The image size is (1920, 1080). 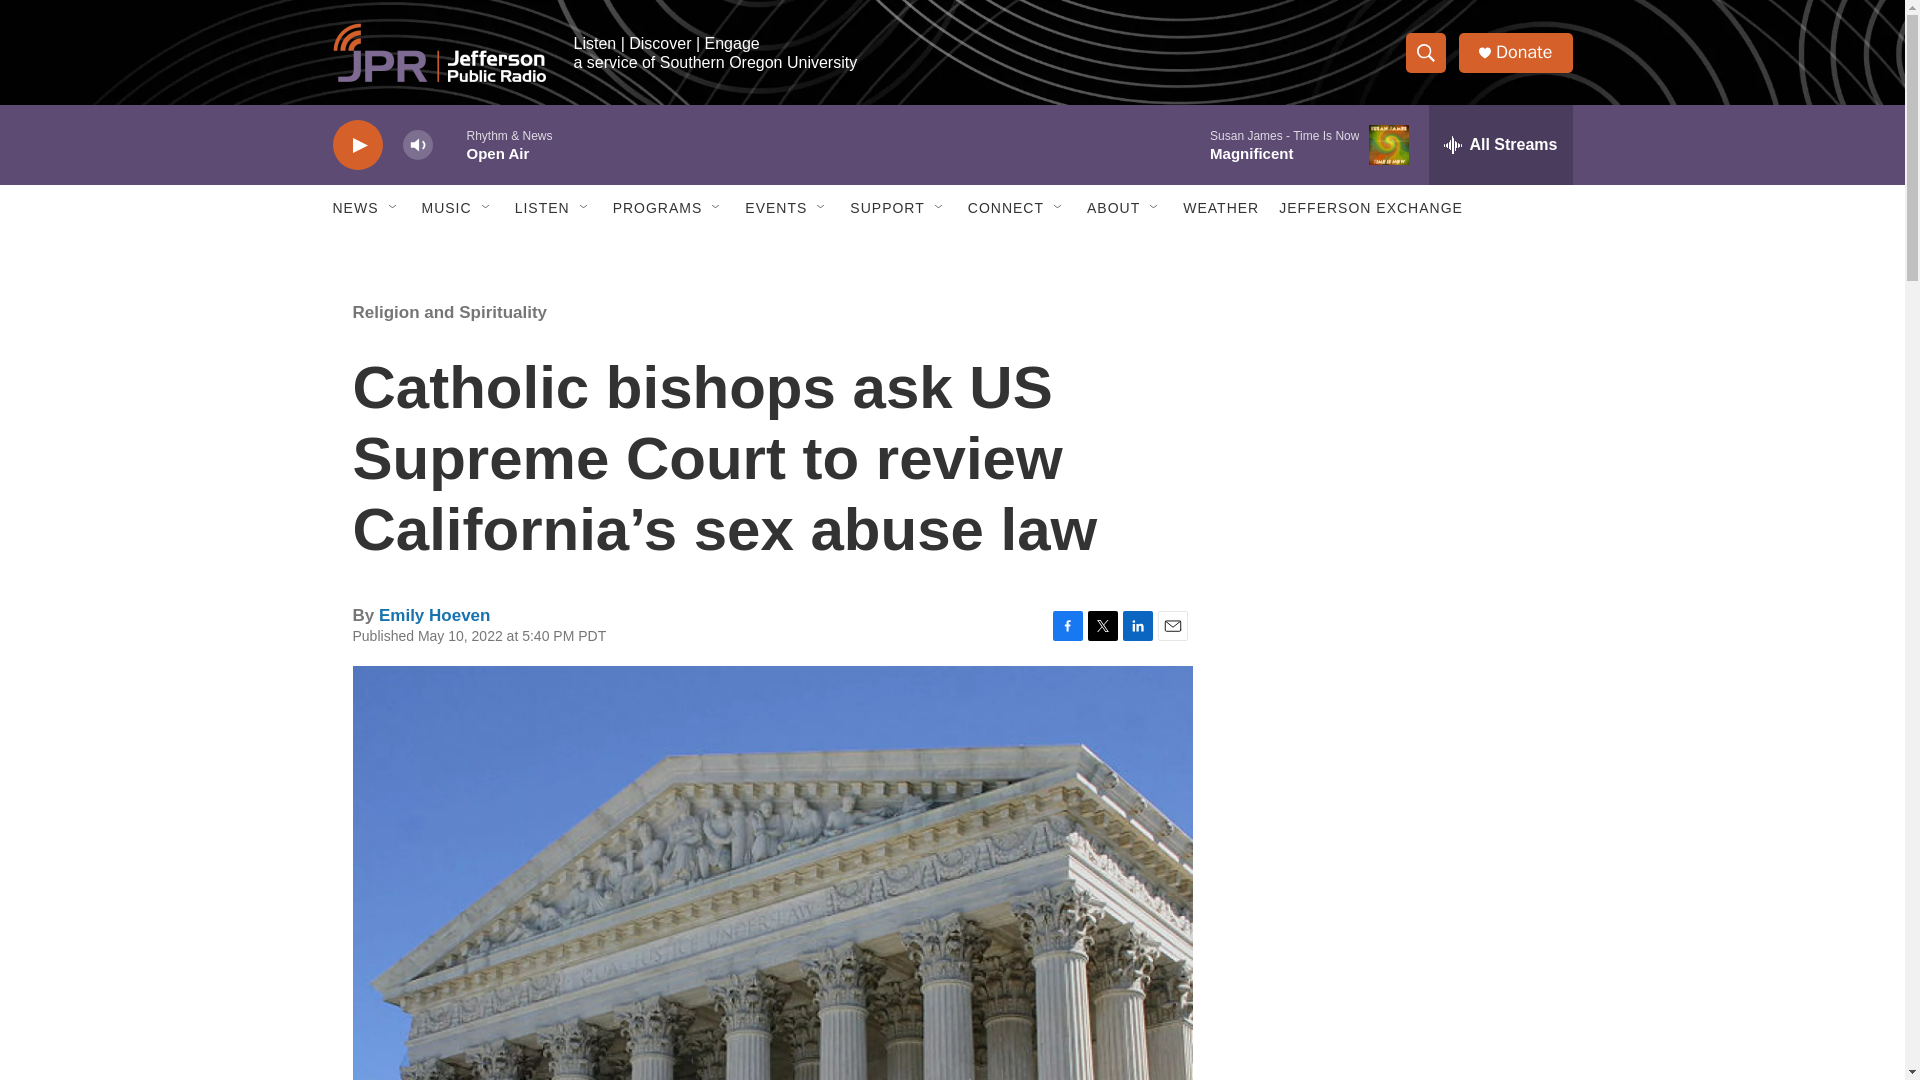 What do you see at coordinates (1401, 976) in the screenshot?
I see `3rd party ad content` at bounding box center [1401, 976].